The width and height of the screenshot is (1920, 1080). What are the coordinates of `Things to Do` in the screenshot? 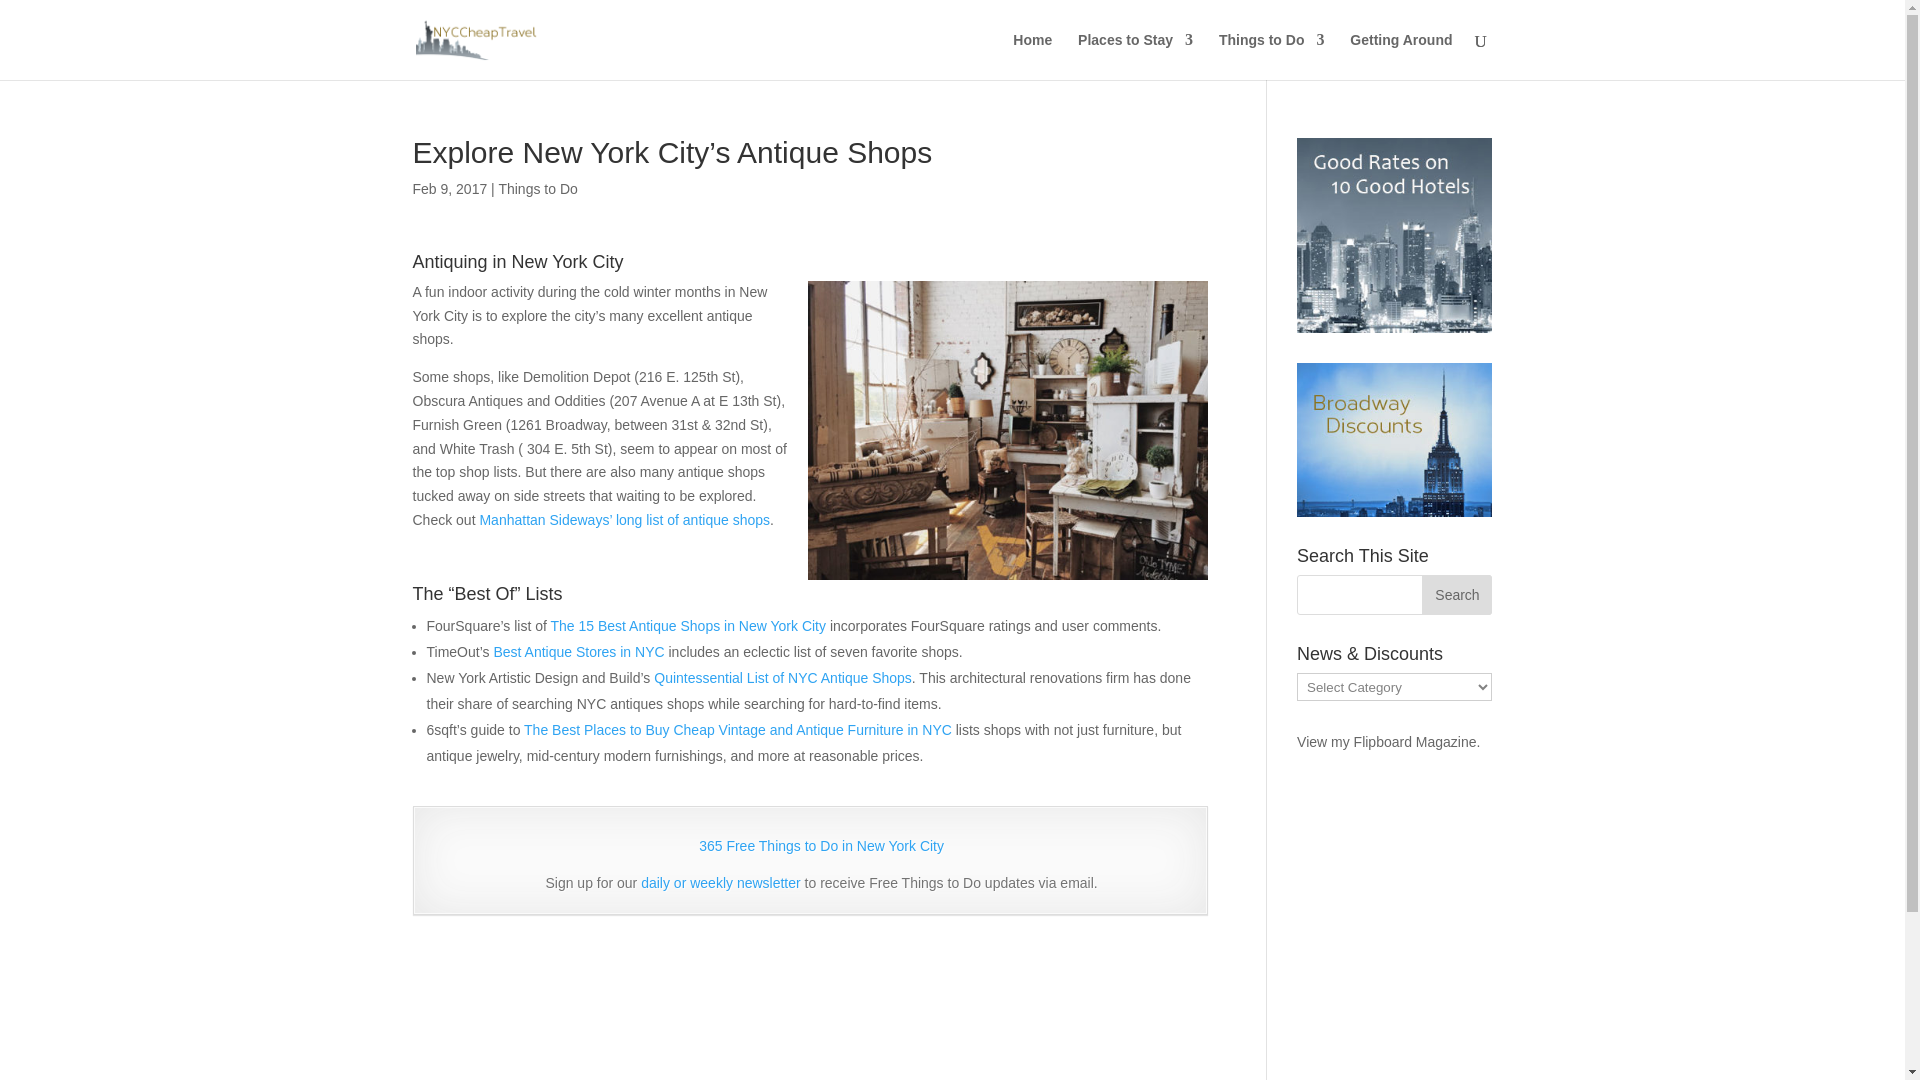 It's located at (1272, 56).